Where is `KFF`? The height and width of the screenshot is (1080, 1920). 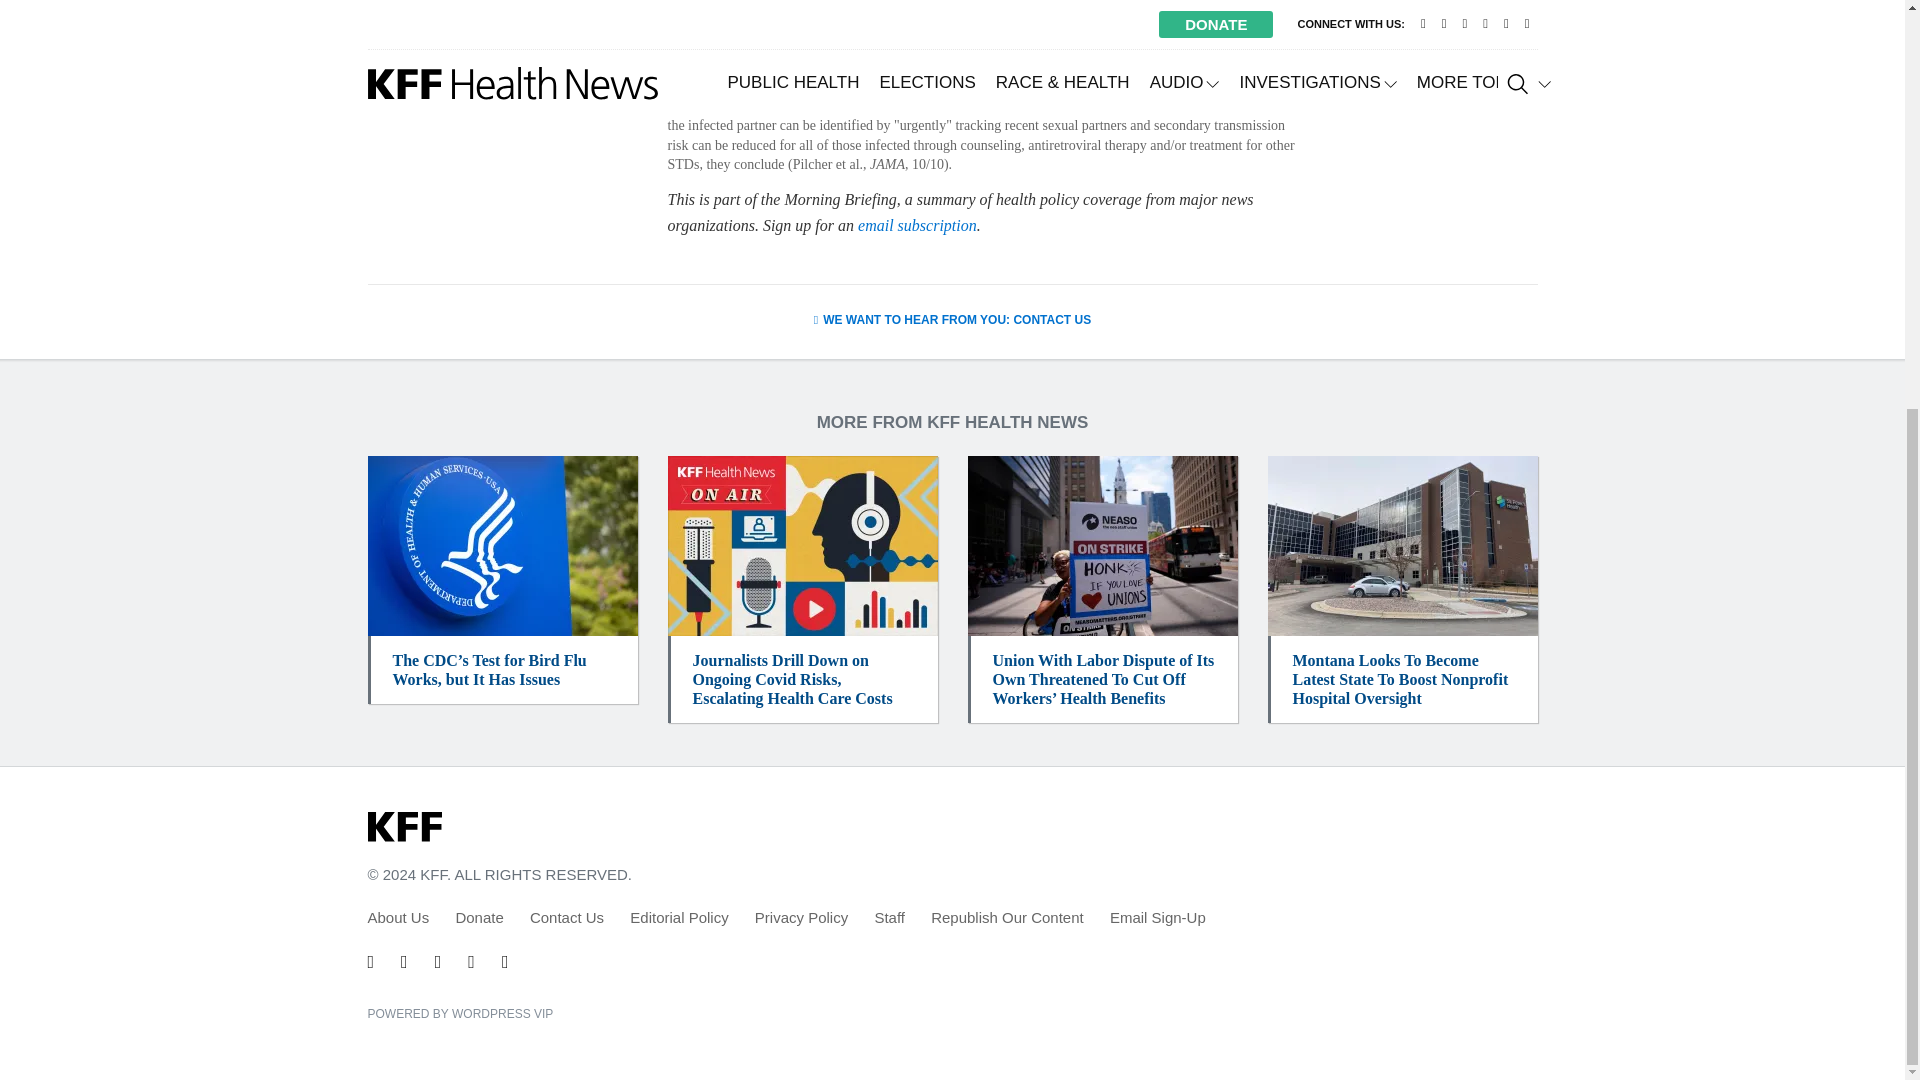
KFF is located at coordinates (404, 828).